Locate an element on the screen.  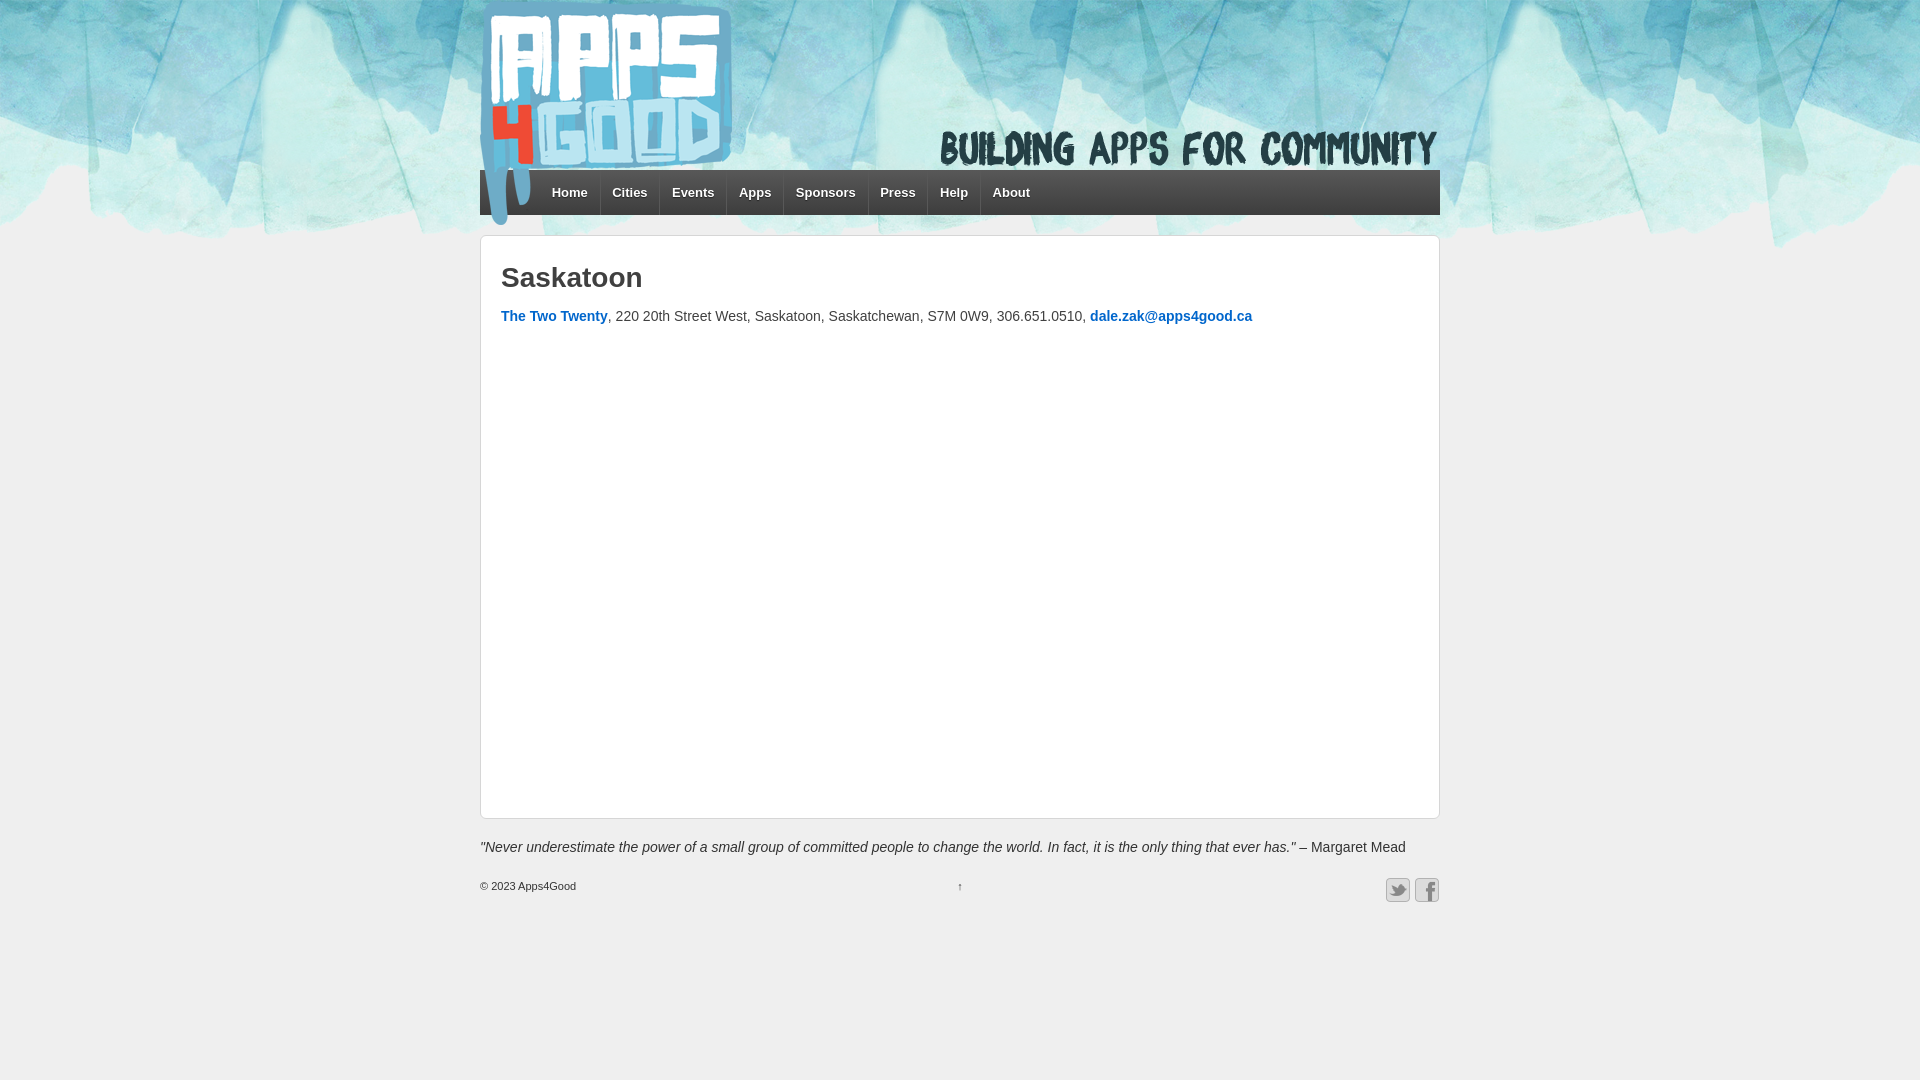
Cities is located at coordinates (630, 192).